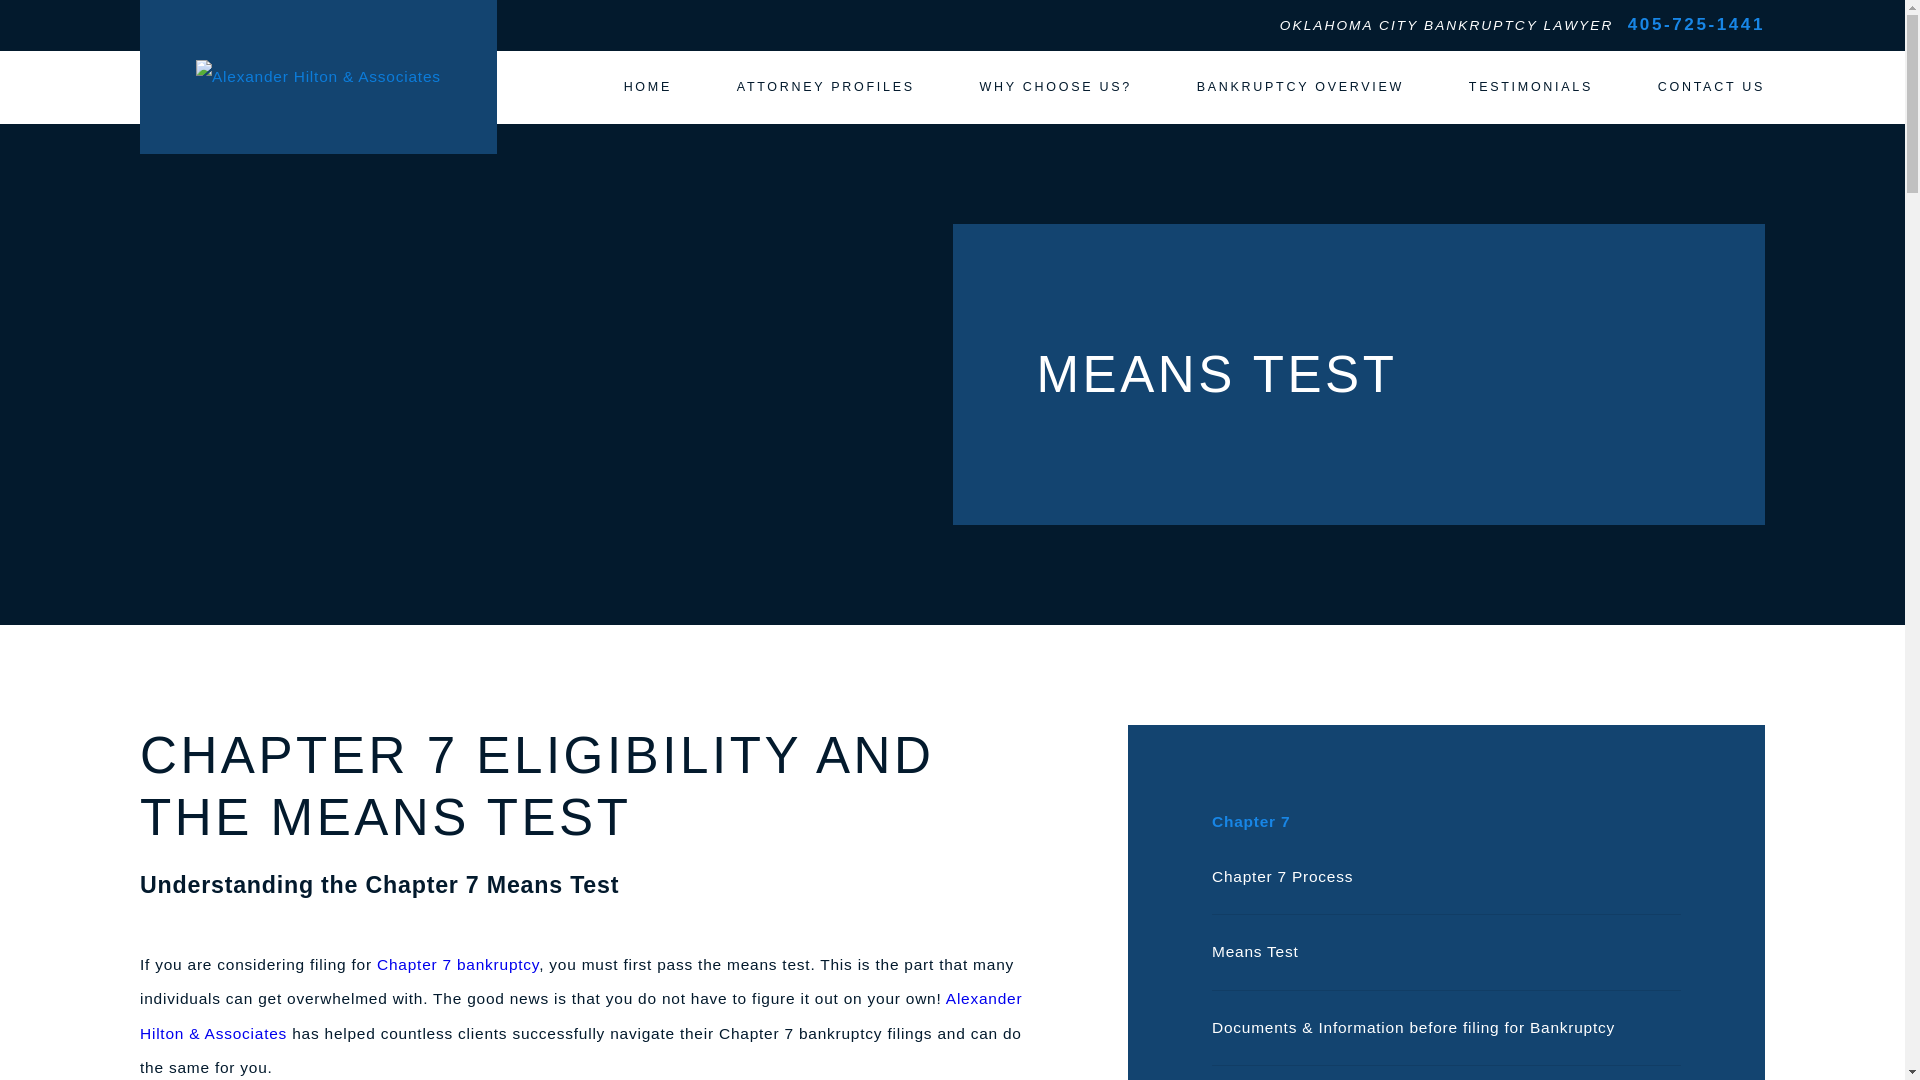  I want to click on HOME, so click(648, 87).